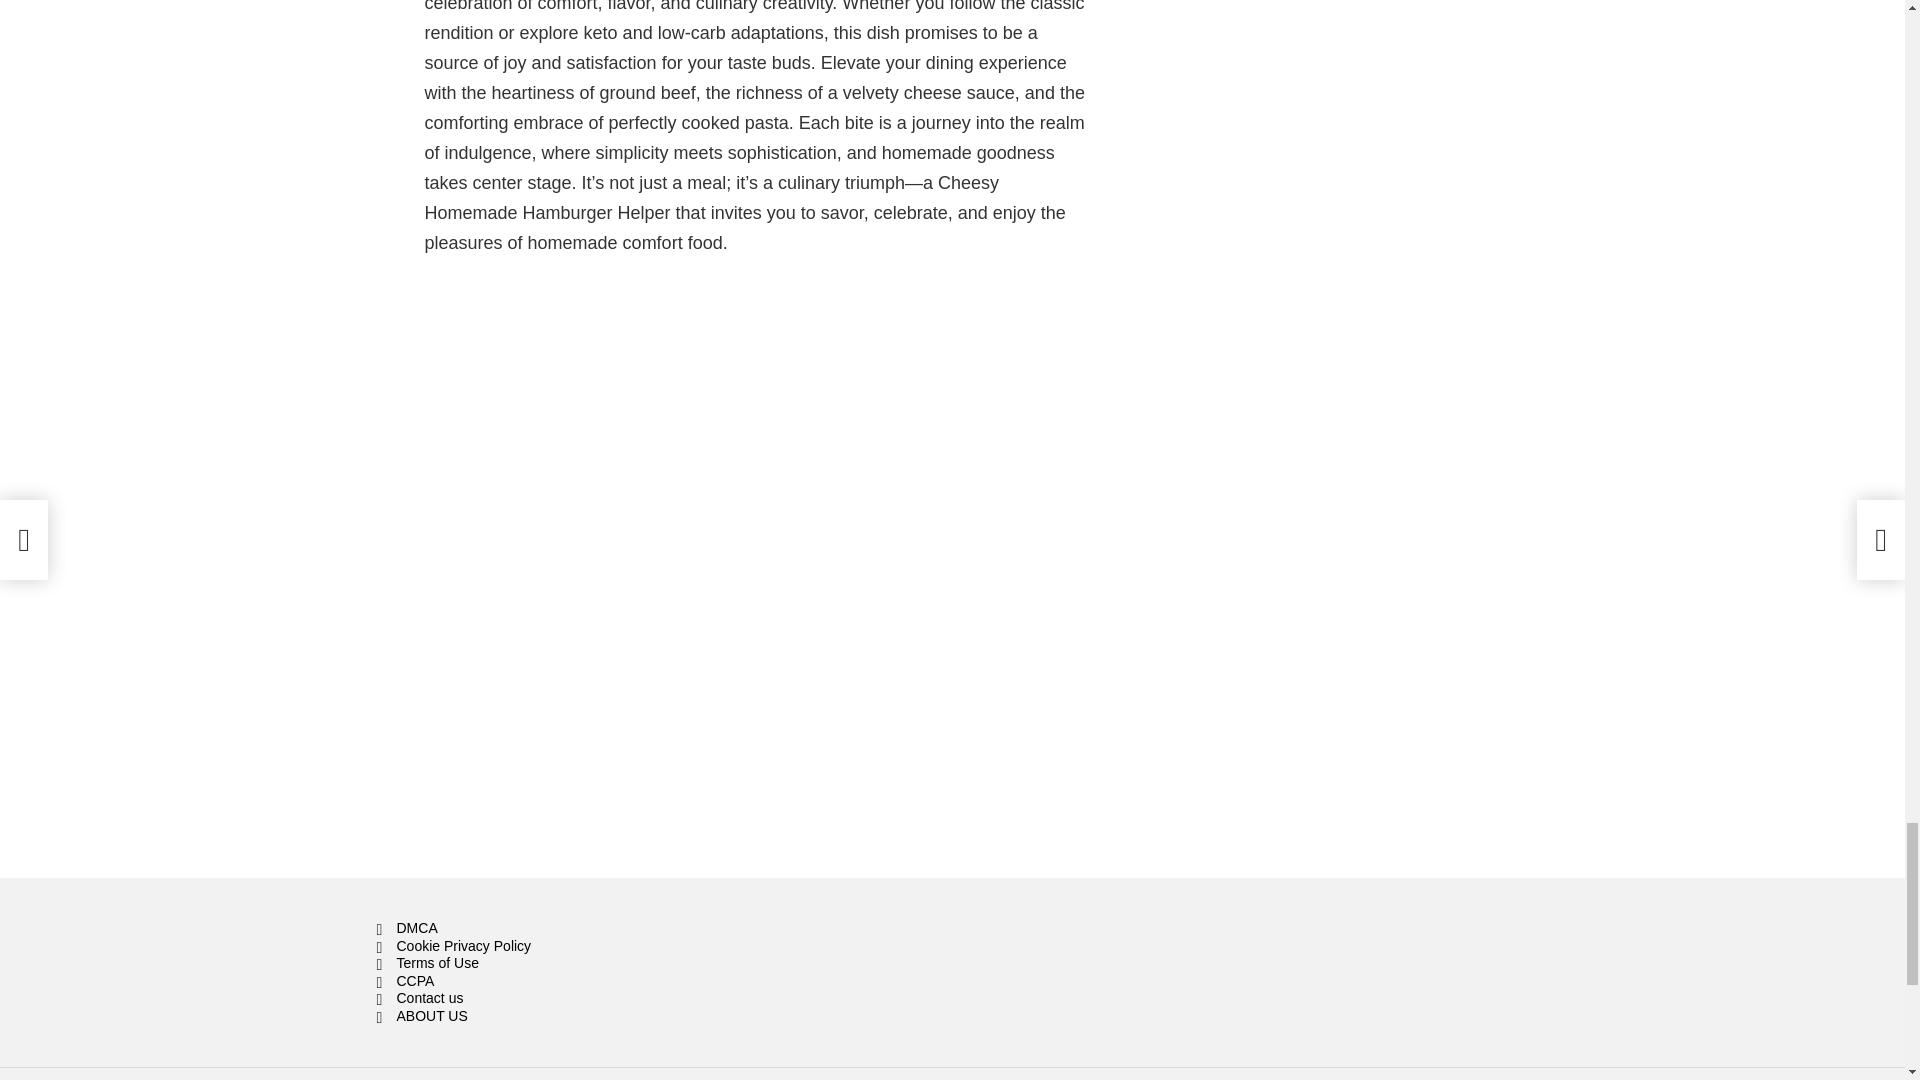 The image size is (1920, 1080). Describe the element at coordinates (558, 929) in the screenshot. I see `DMCA` at that location.